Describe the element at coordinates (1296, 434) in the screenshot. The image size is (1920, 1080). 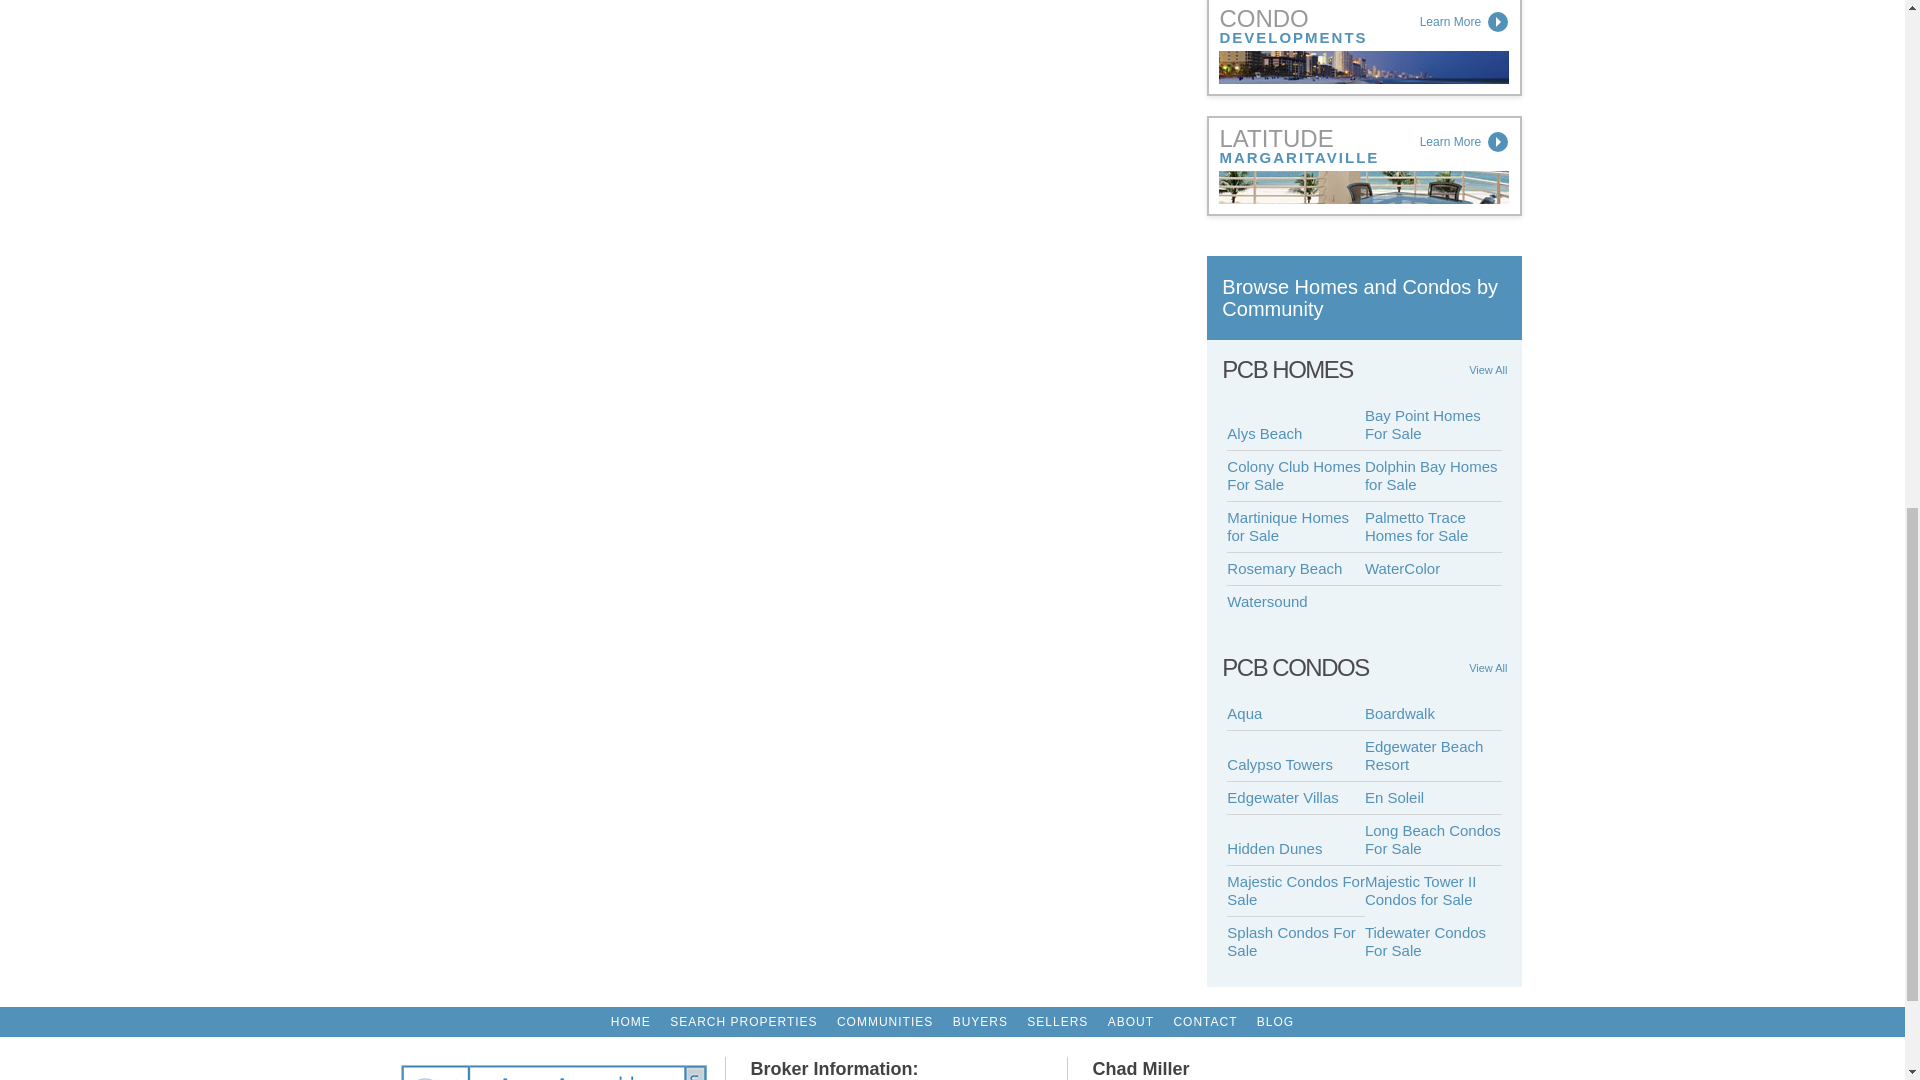
I see `View Alys Beach` at that location.